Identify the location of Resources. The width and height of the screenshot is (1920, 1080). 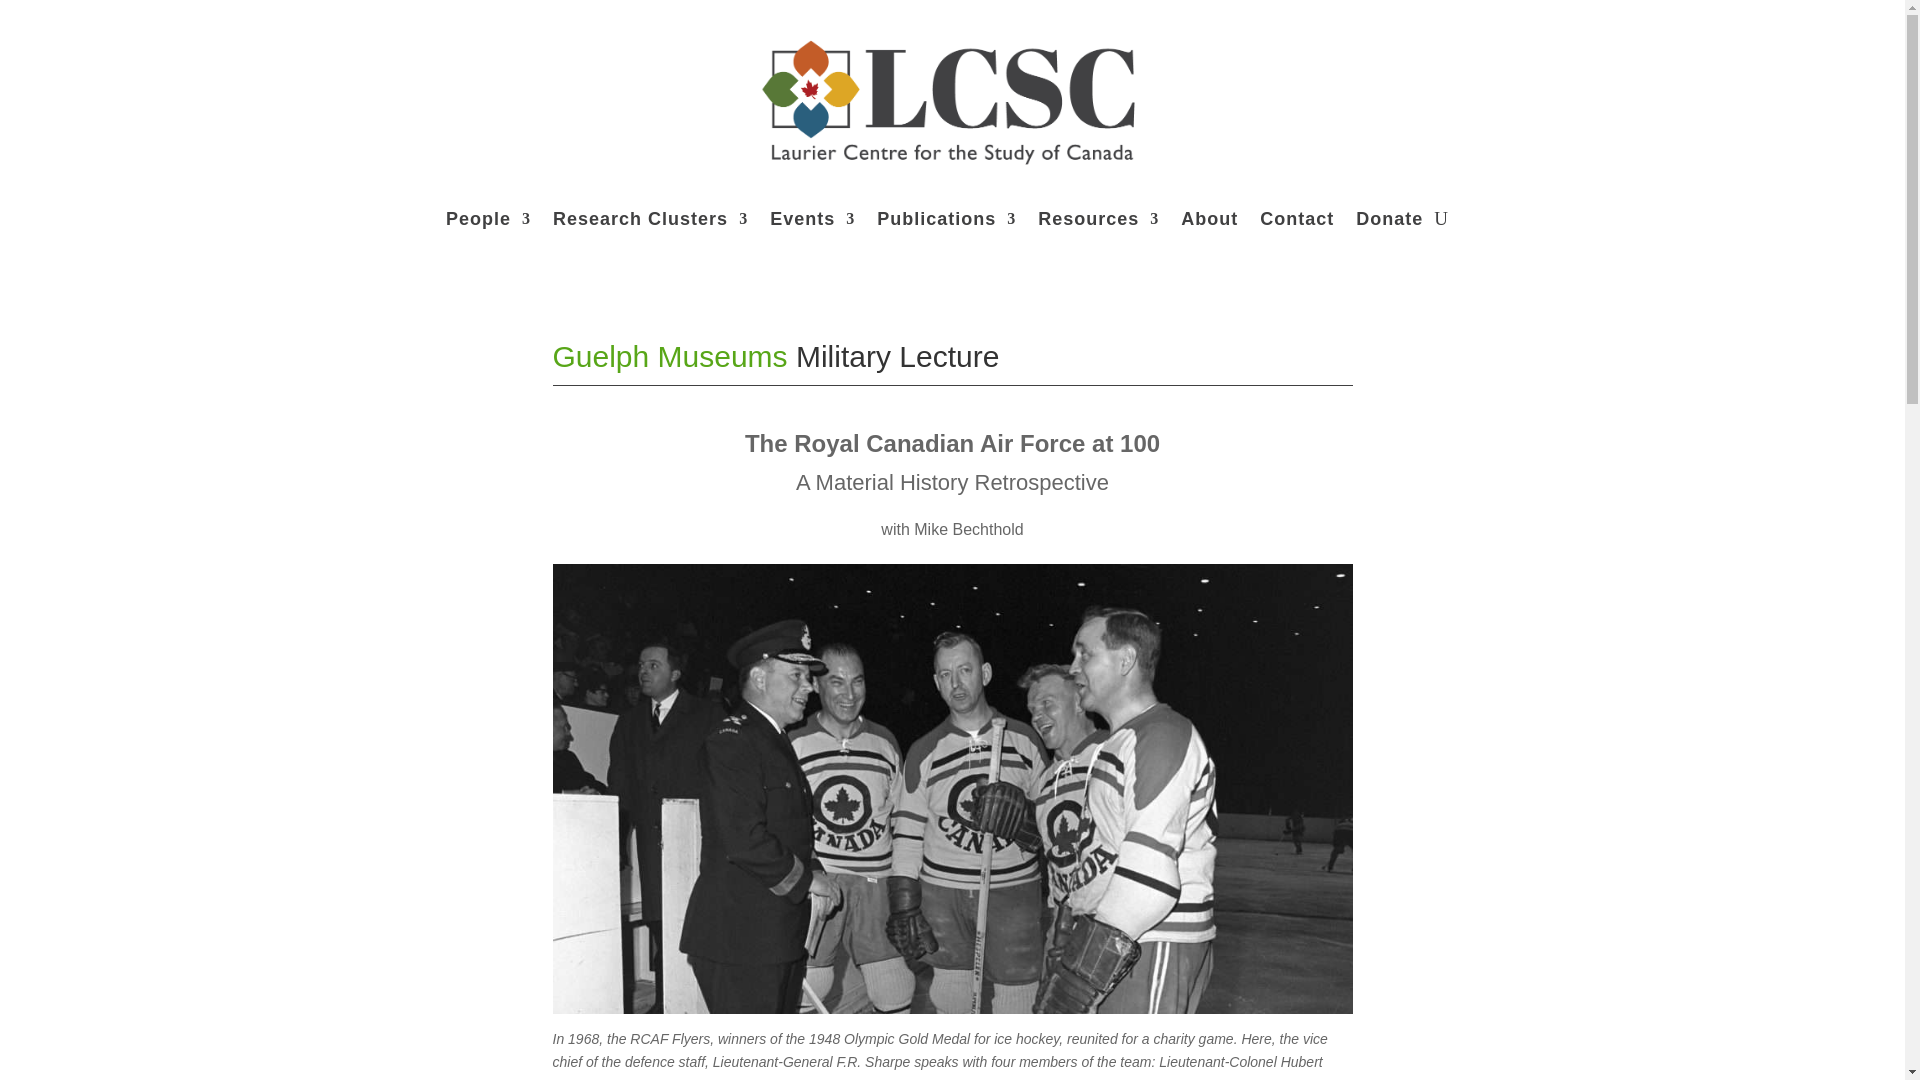
(1098, 219).